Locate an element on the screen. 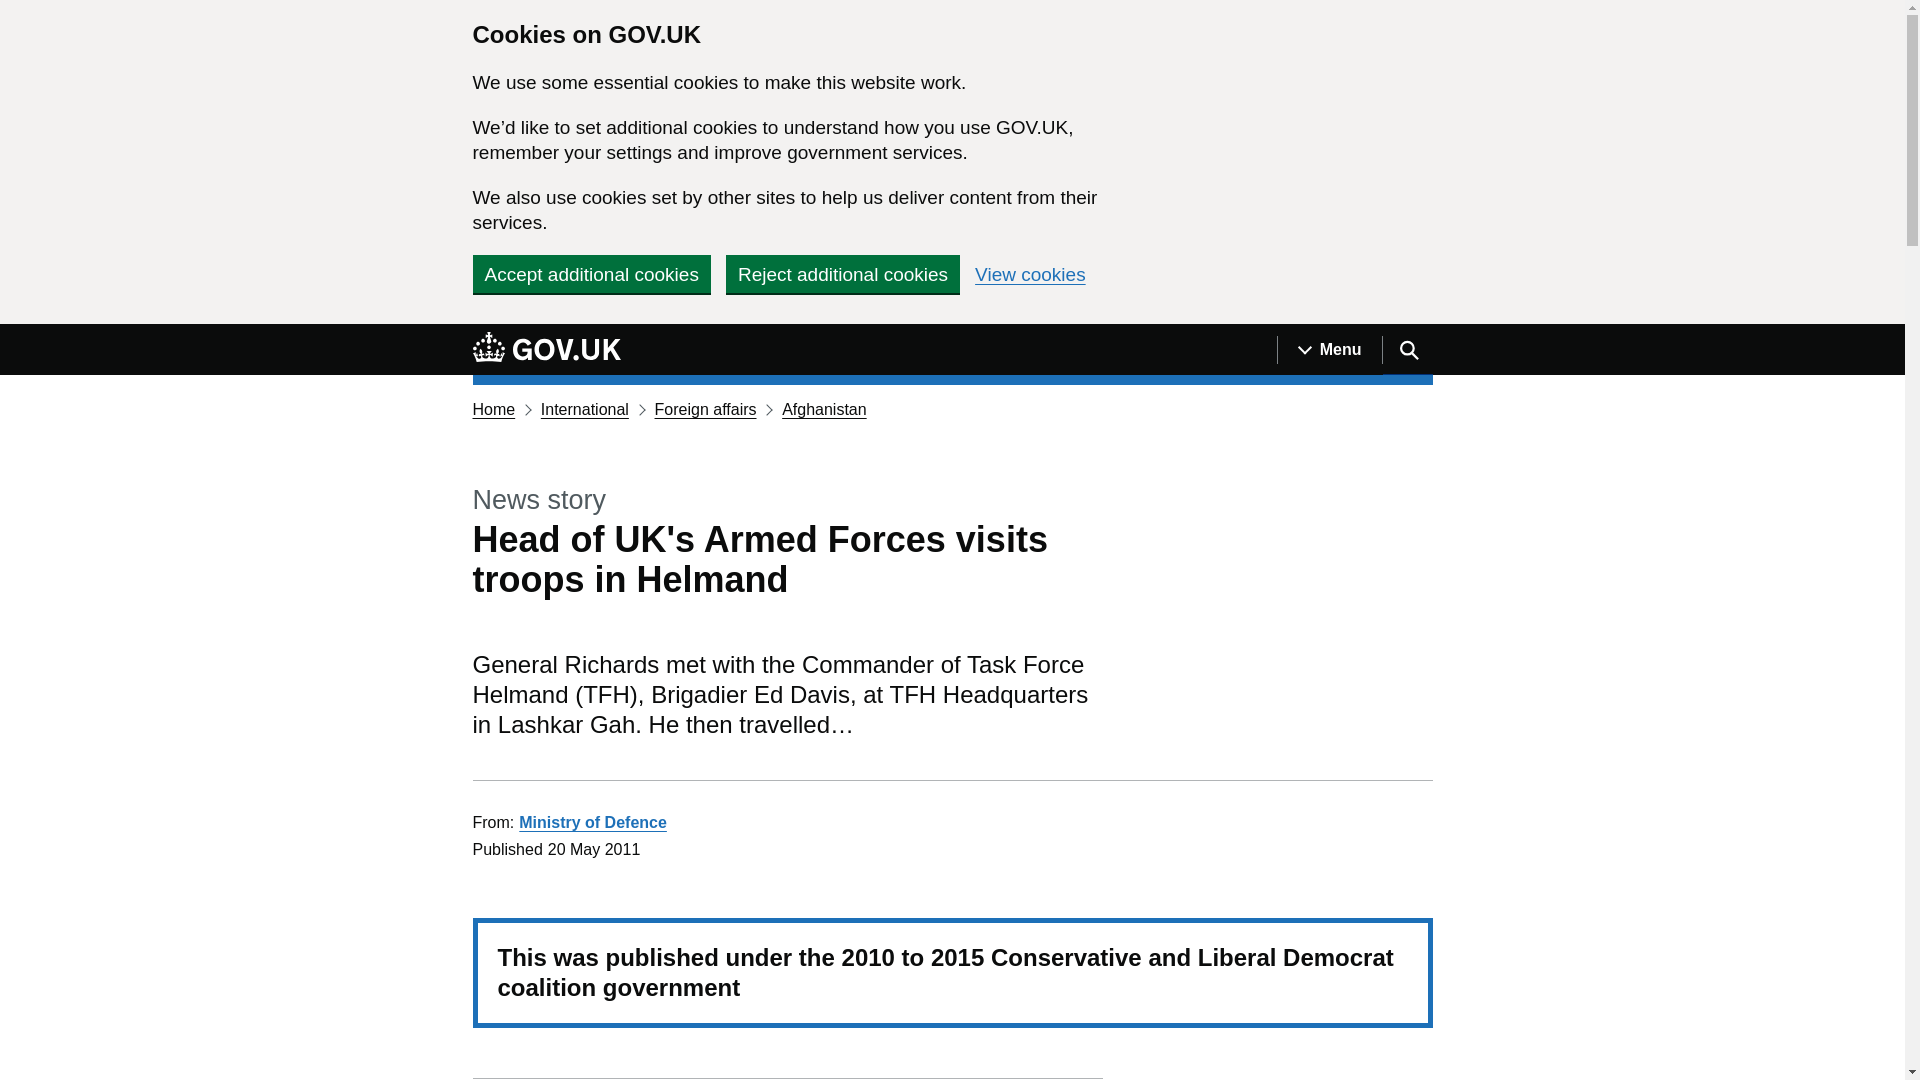 This screenshot has height=1080, width=1920. View cookies is located at coordinates (1030, 274).